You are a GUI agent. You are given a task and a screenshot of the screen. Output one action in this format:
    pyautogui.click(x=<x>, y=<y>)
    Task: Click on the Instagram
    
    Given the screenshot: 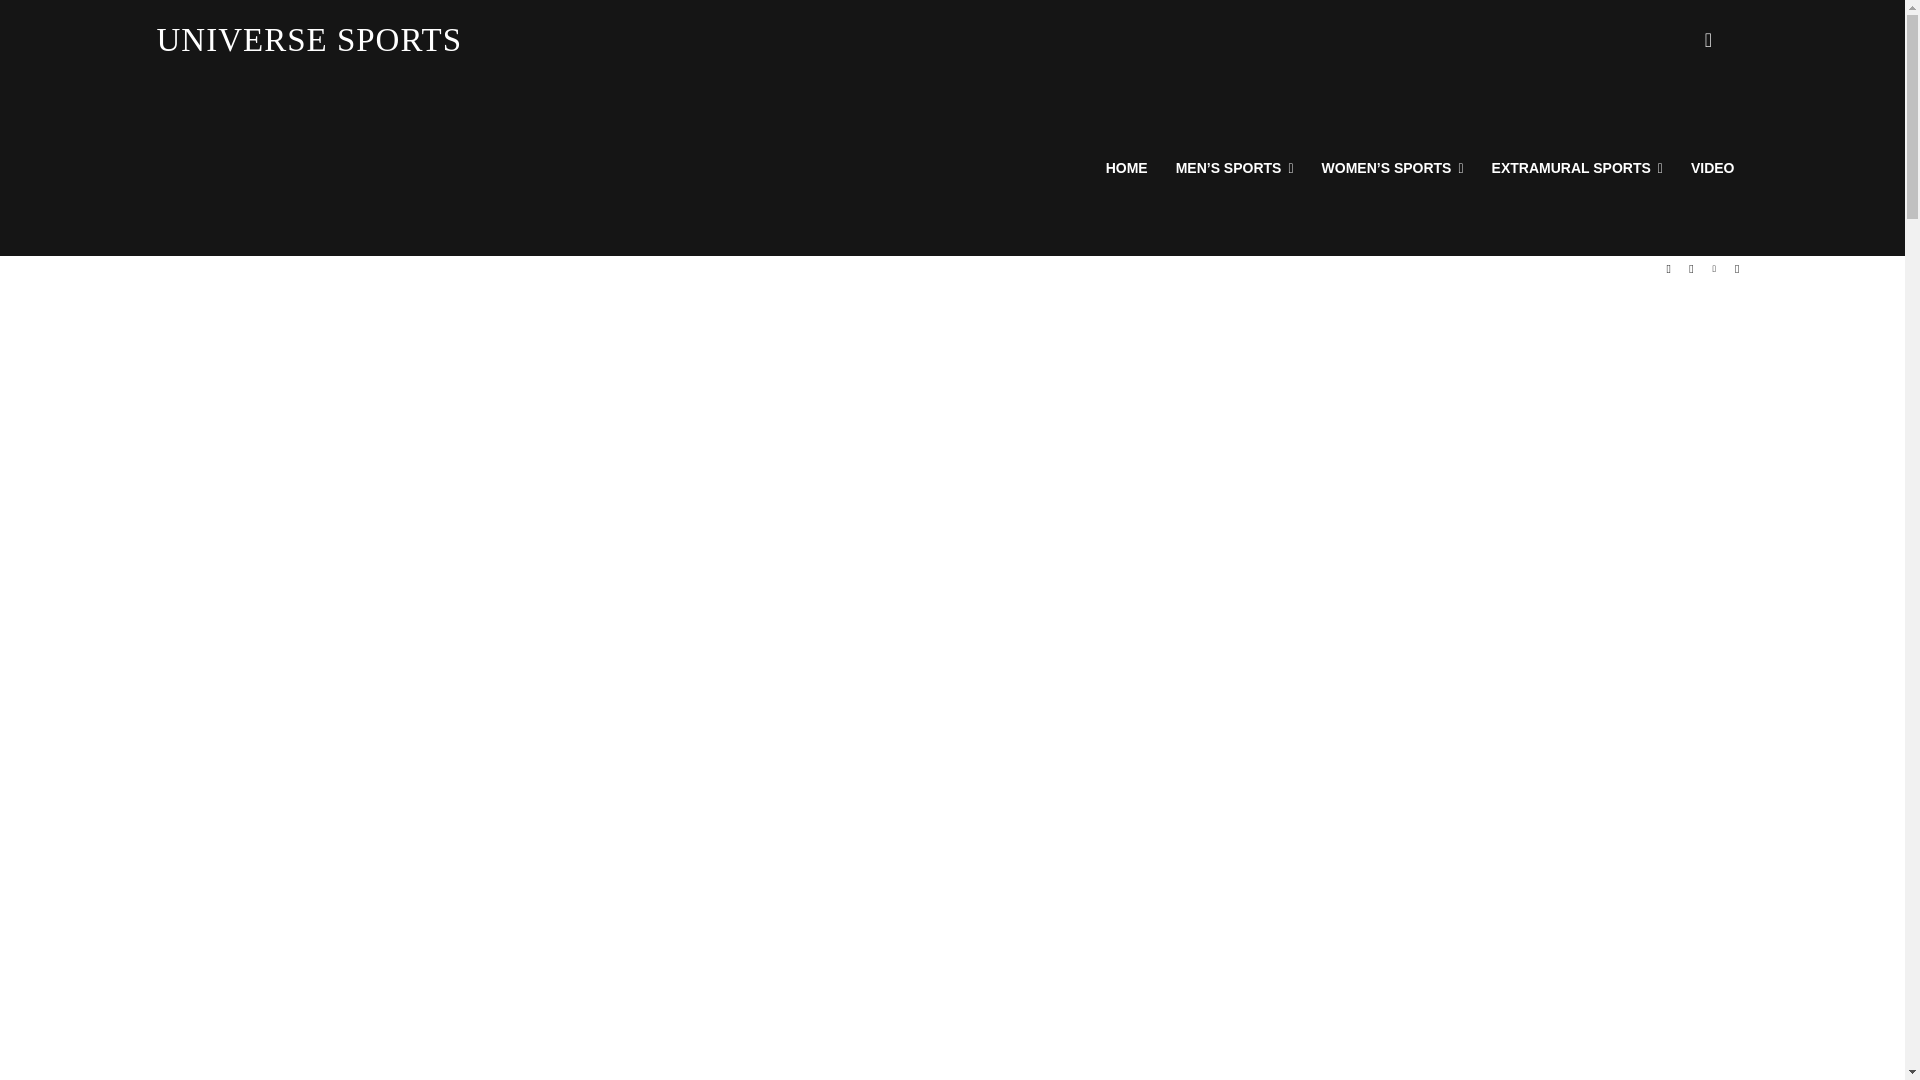 What is the action you would take?
    pyautogui.click(x=1692, y=269)
    